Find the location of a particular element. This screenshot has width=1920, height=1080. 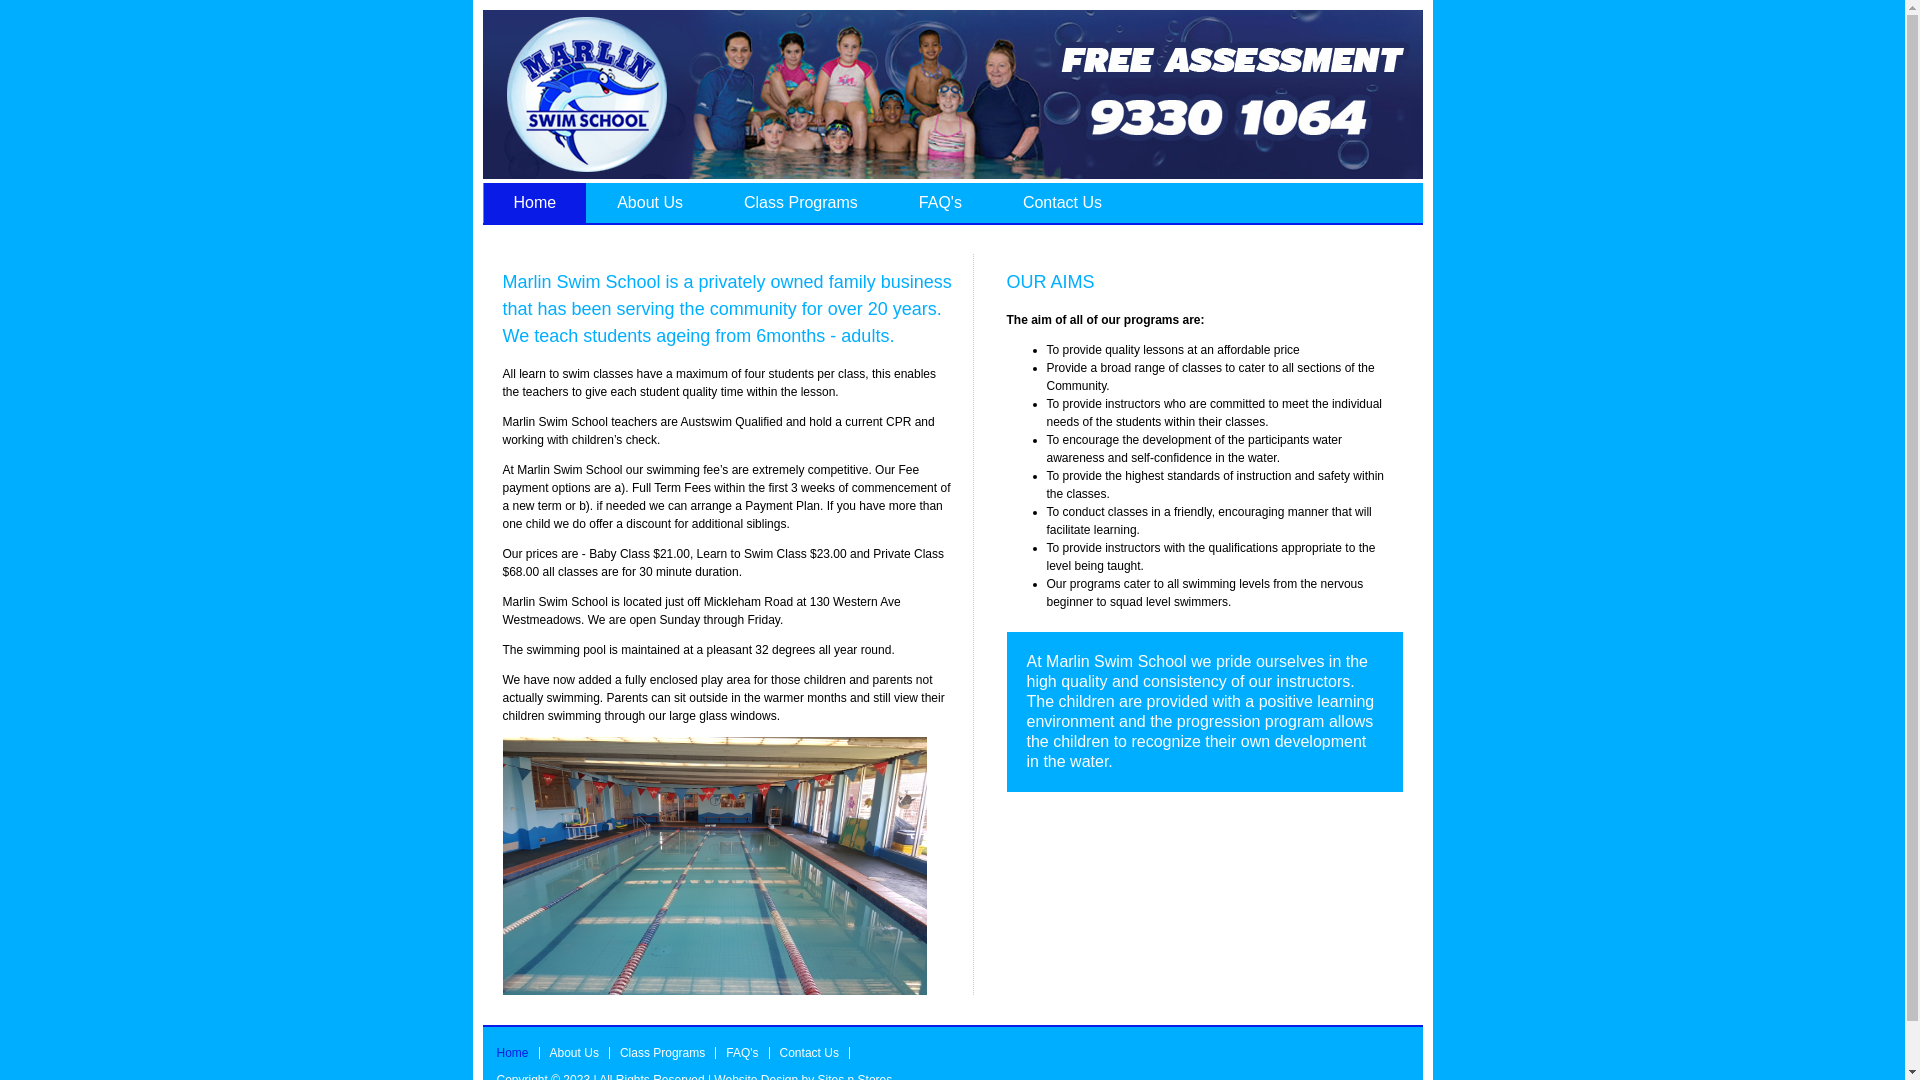

Marlin Swim School is located at coordinates (952, 94).